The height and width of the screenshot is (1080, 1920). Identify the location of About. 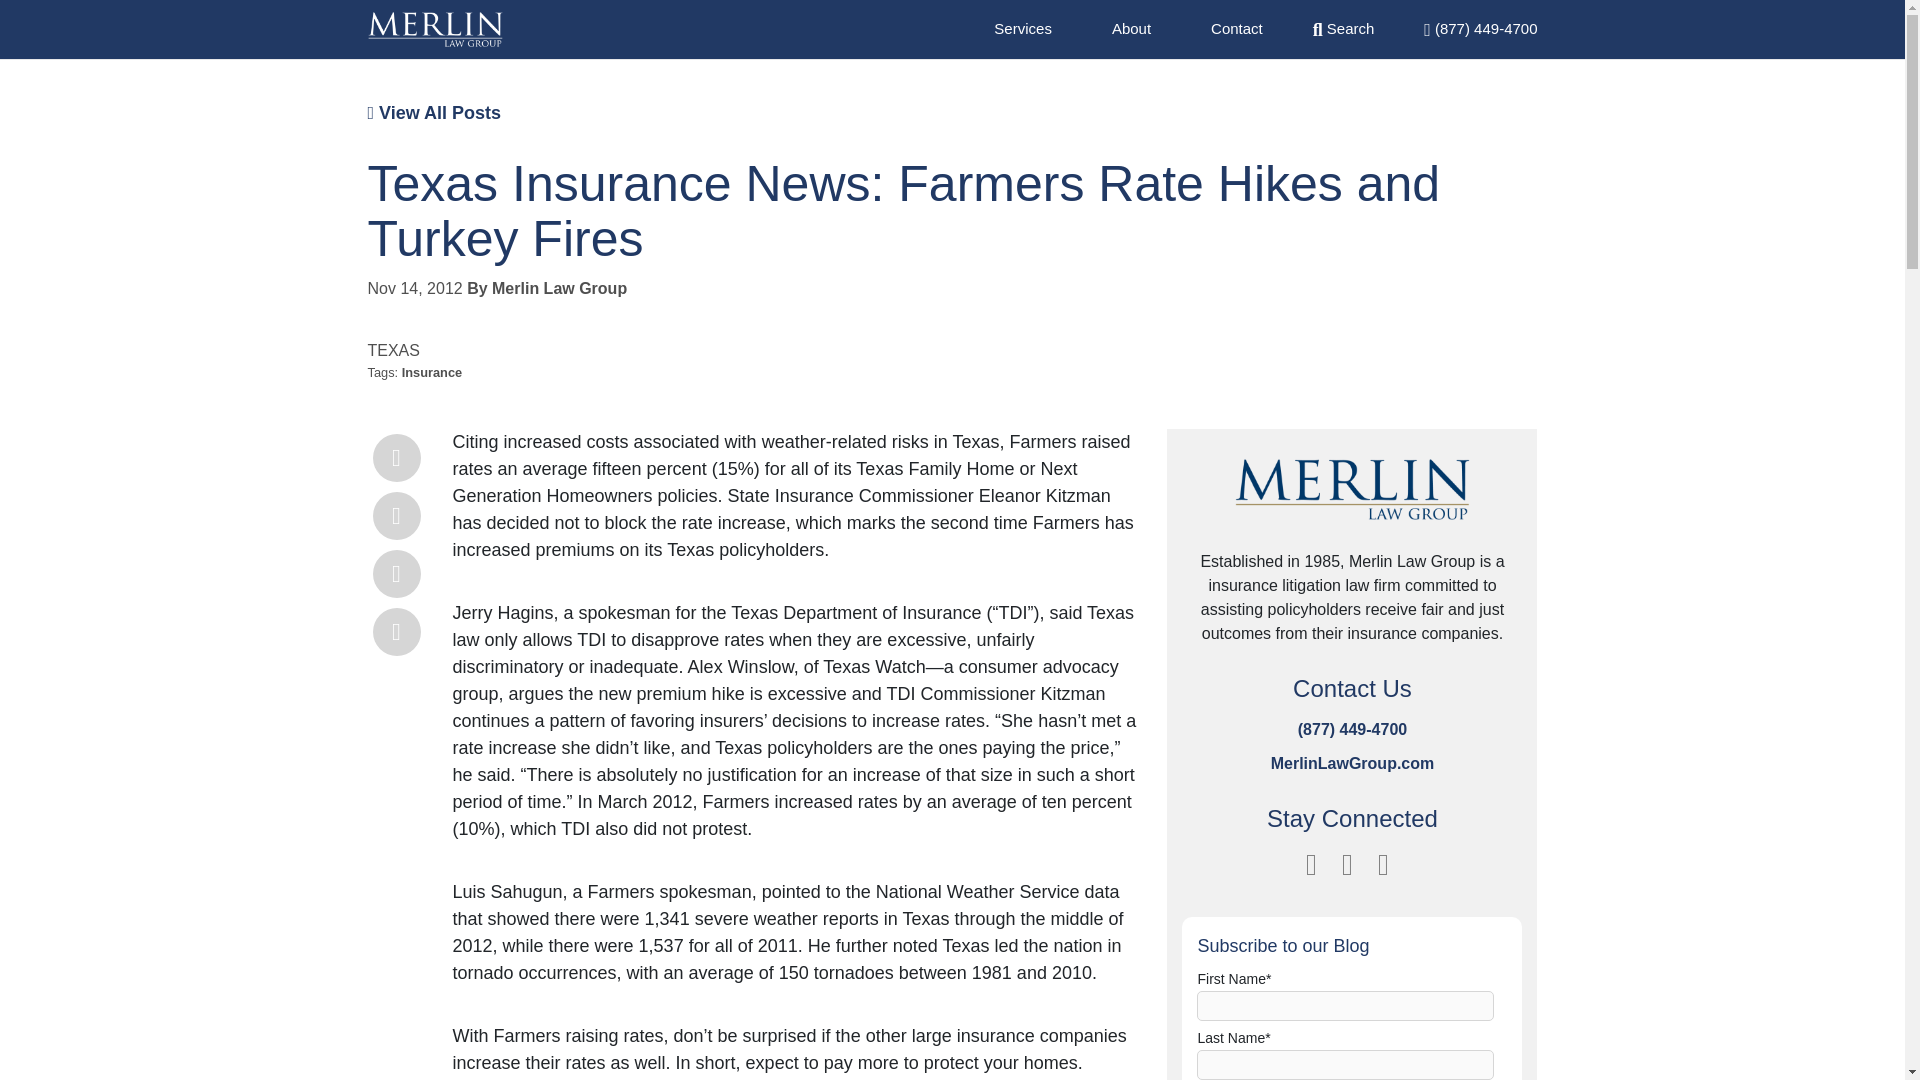
(1130, 28).